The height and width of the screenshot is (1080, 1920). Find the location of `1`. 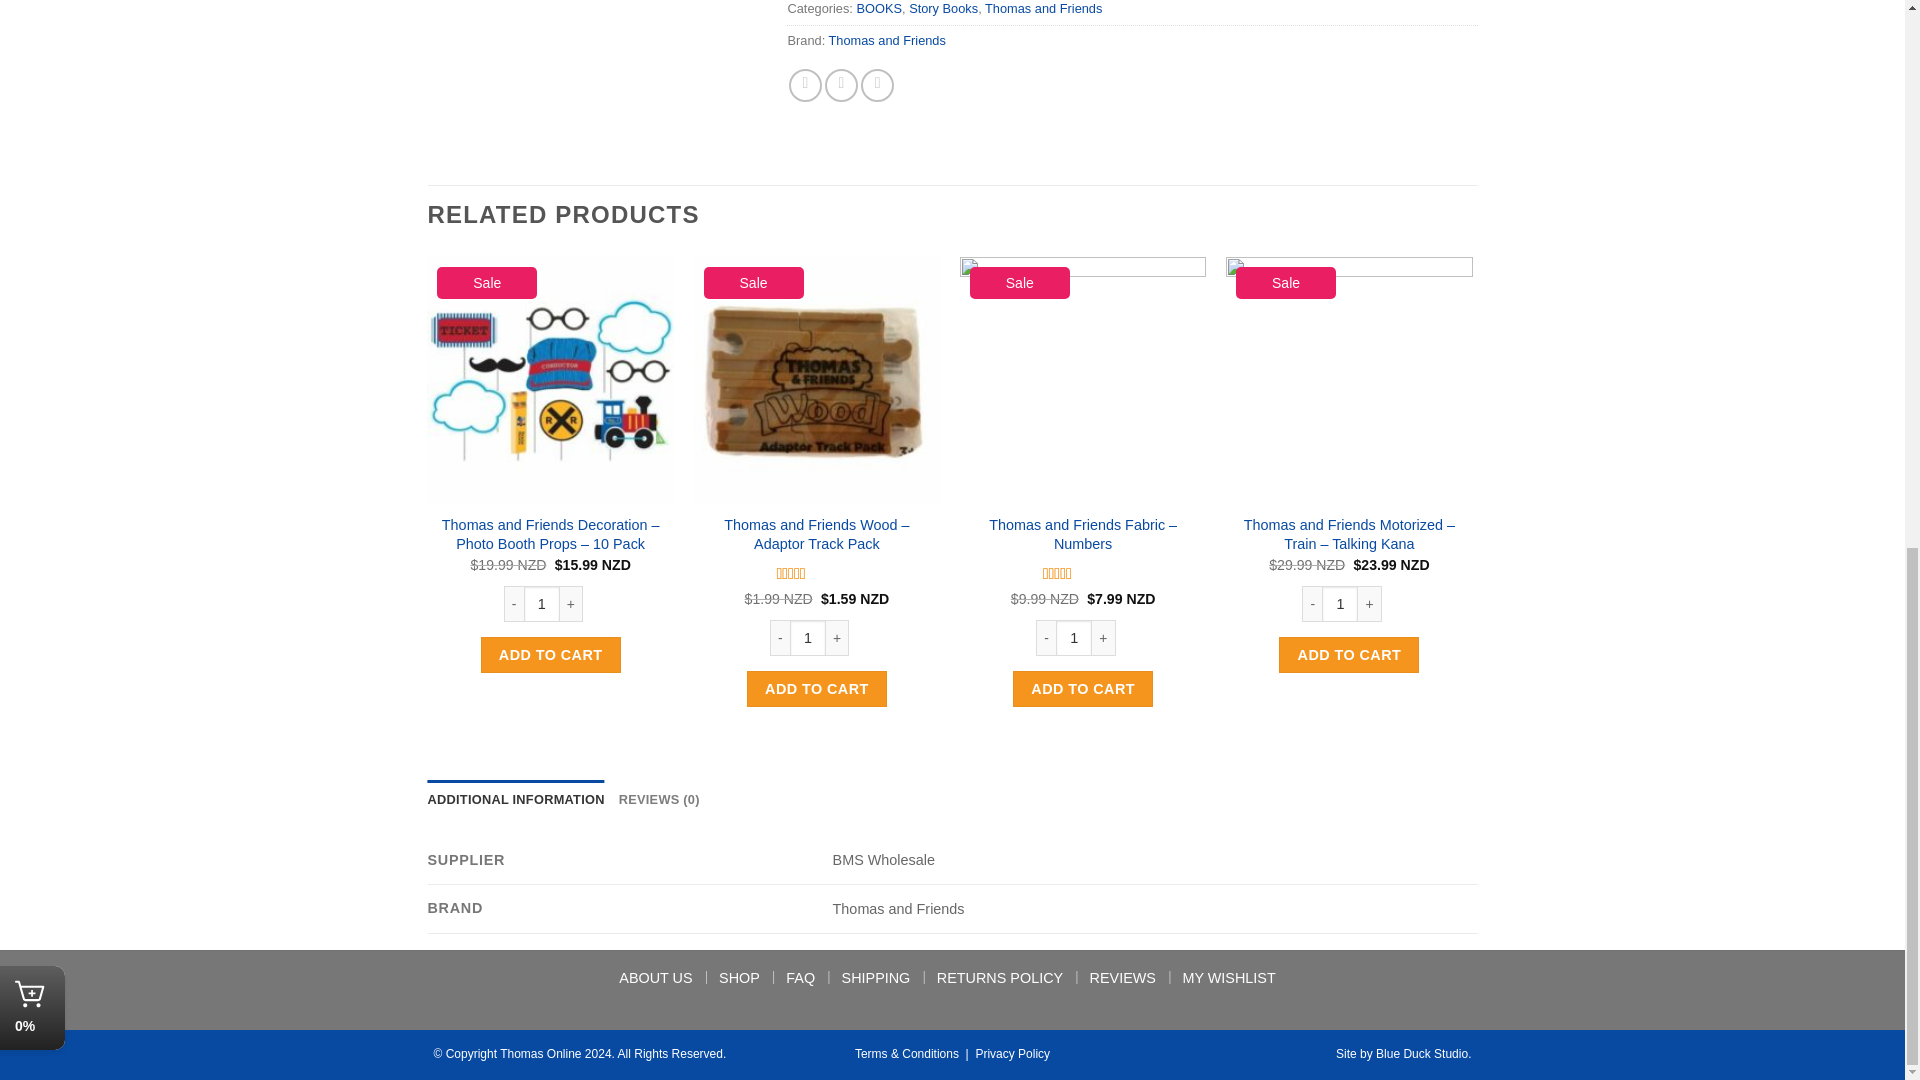

1 is located at coordinates (1074, 637).